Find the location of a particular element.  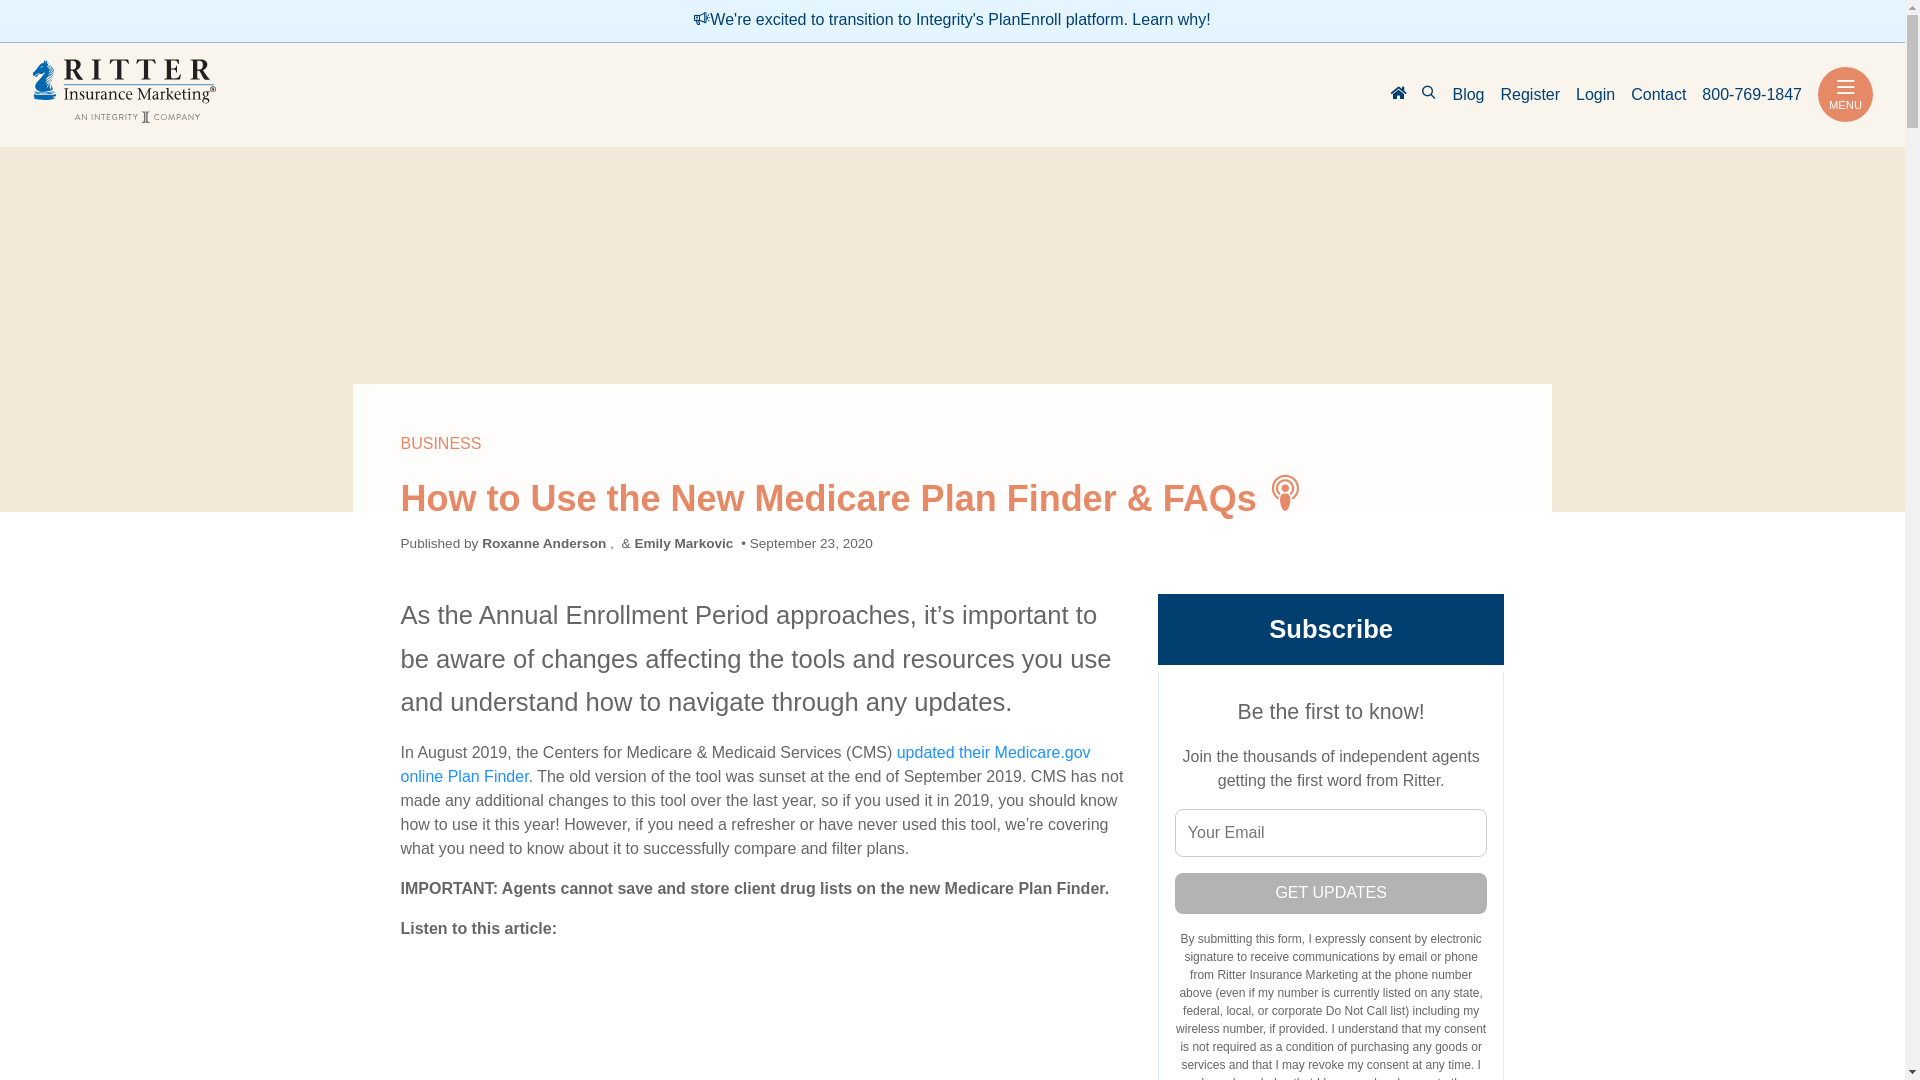

800-769-1847 is located at coordinates (1752, 95).